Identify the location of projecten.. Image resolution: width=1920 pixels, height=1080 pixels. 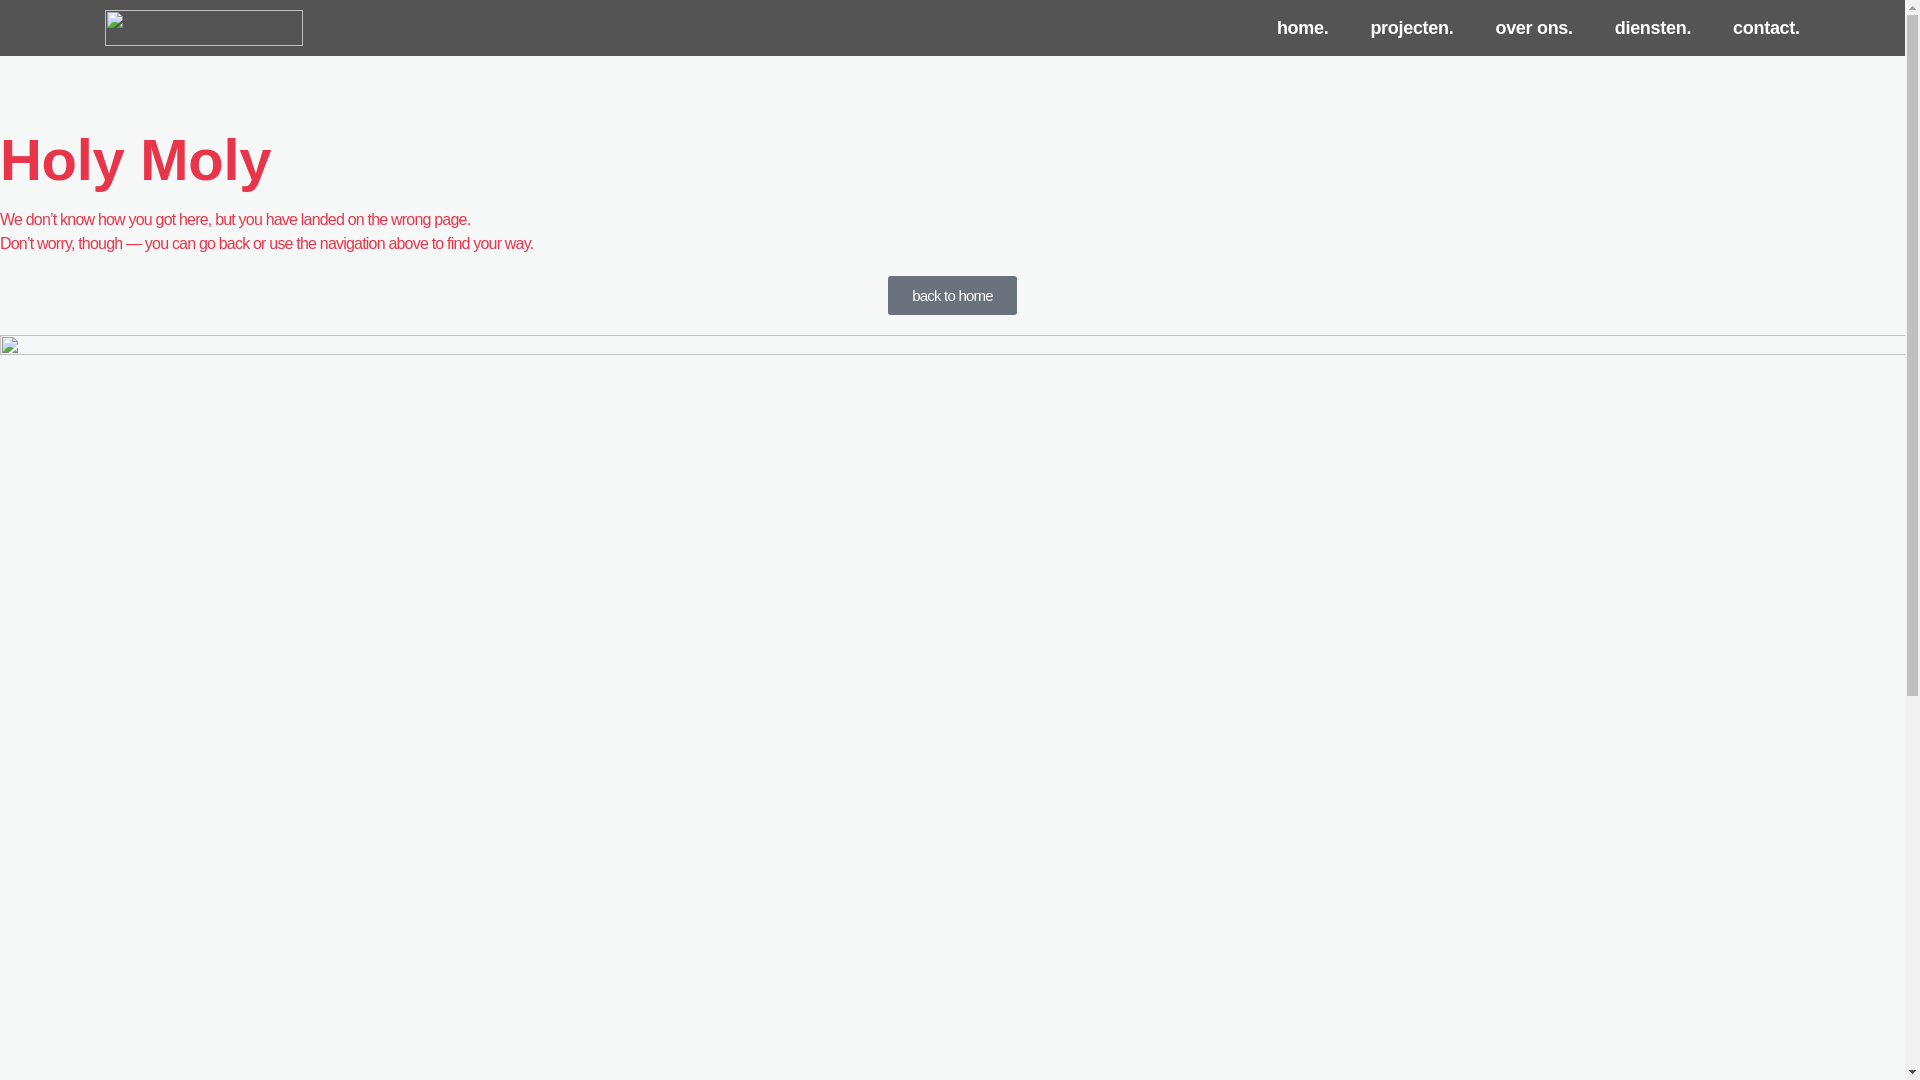
(1412, 28).